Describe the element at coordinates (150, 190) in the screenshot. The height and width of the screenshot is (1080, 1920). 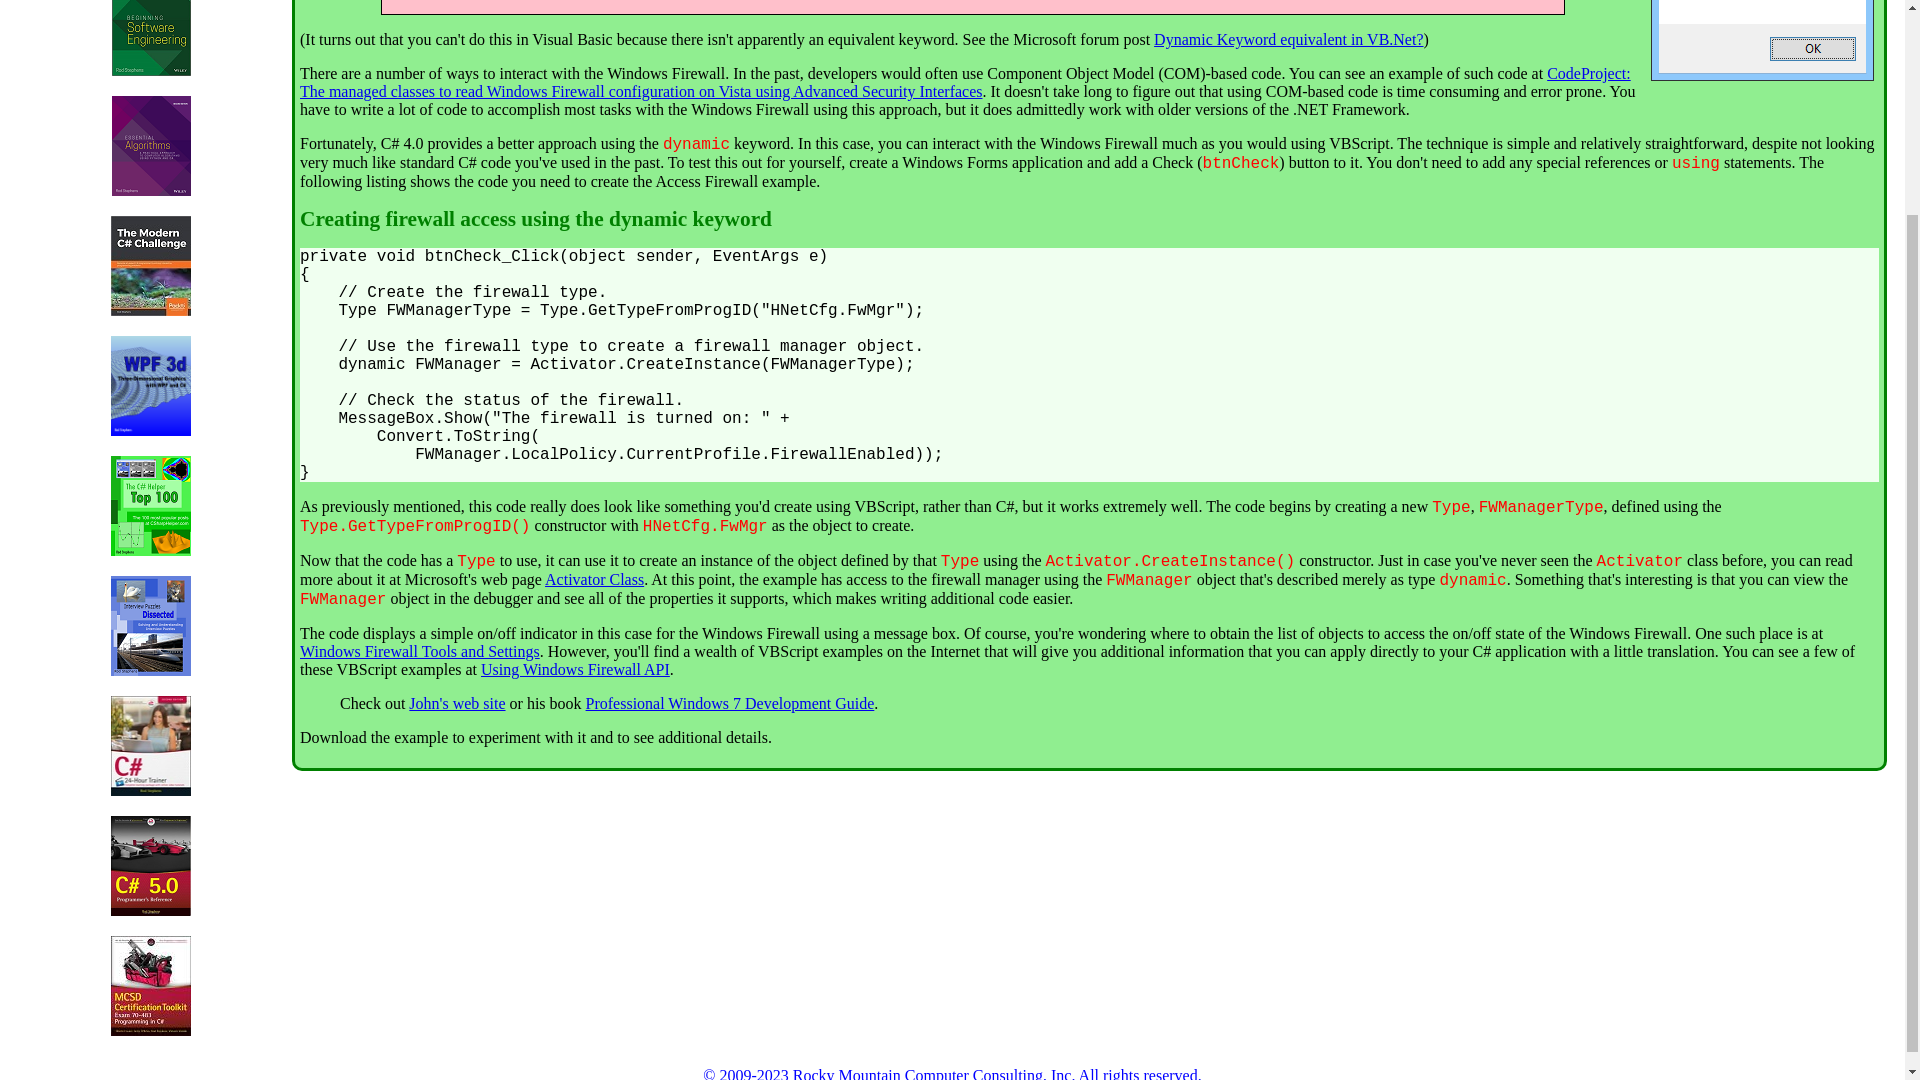
I see `Essential Algorithms` at that location.